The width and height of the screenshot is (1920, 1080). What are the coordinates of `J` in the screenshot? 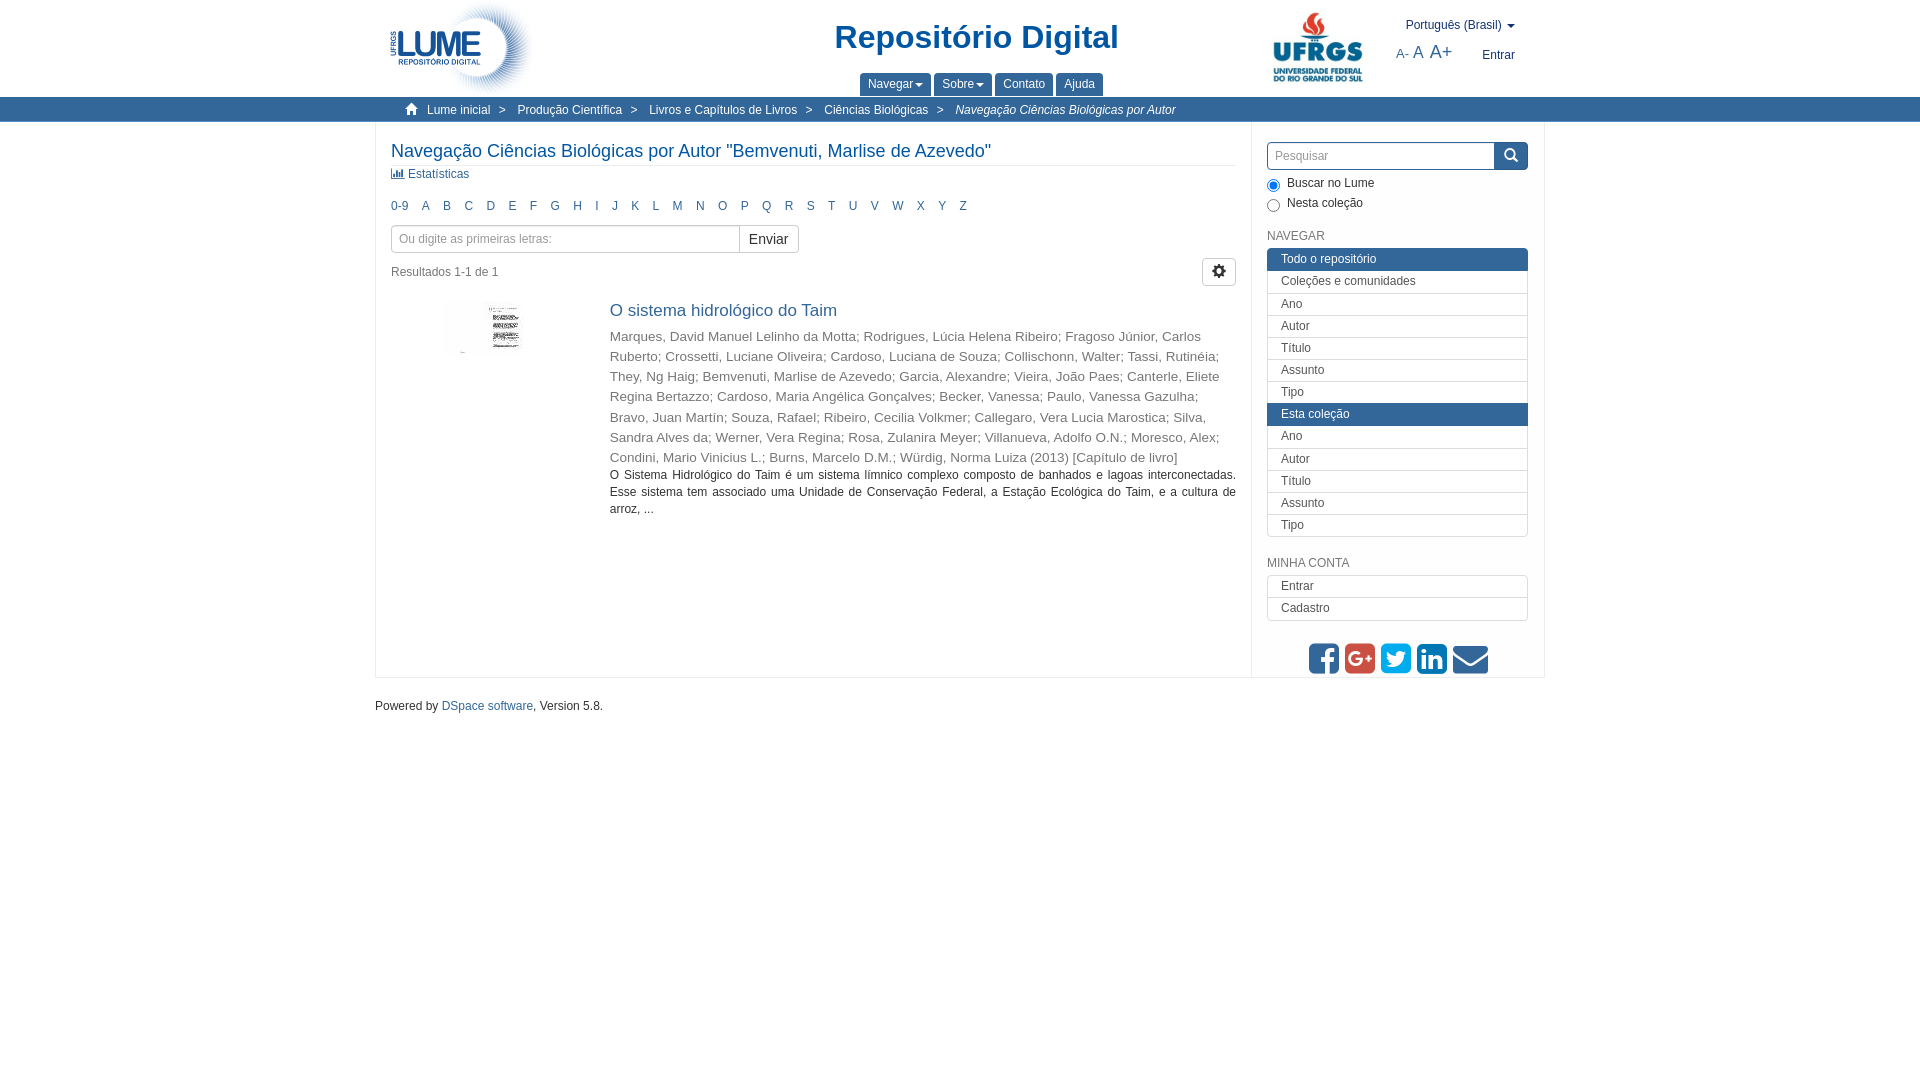 It's located at (615, 206).